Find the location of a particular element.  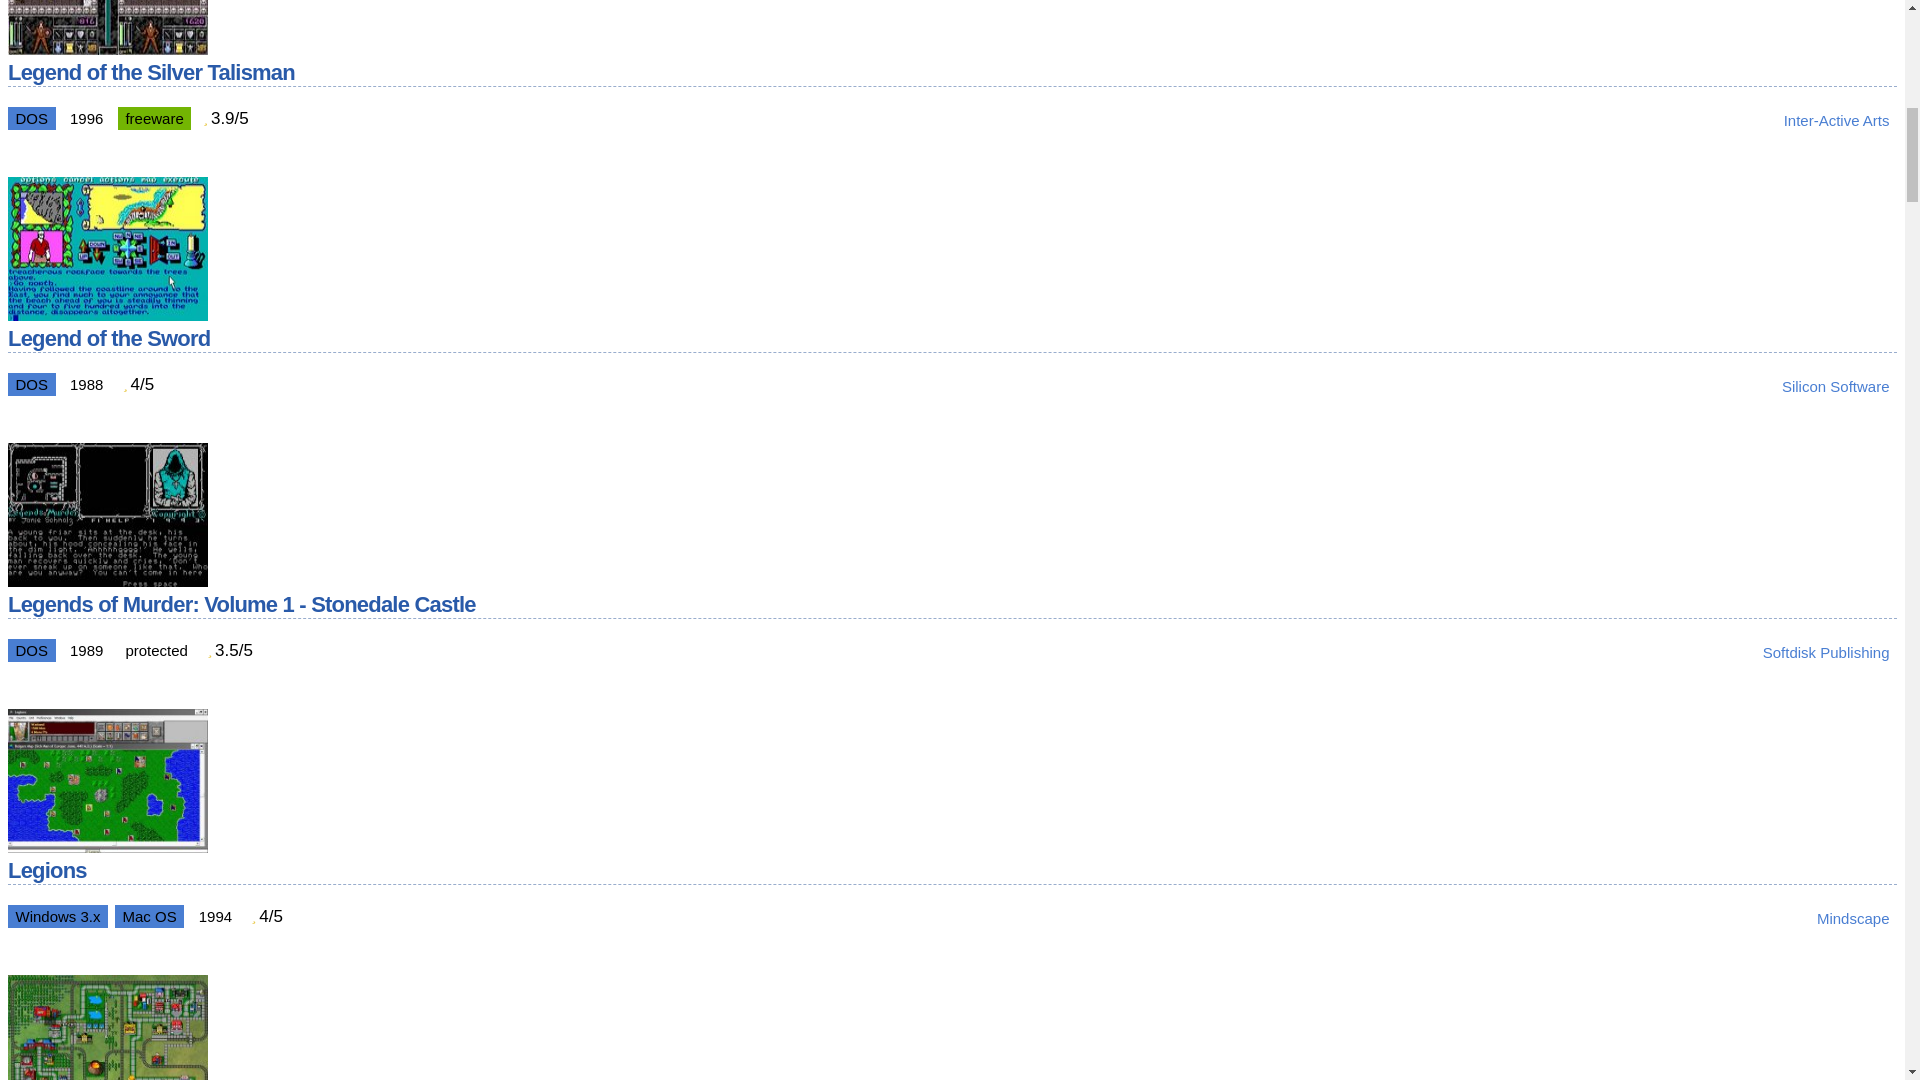

Legend of the Silver Talisman is located at coordinates (107, 49).